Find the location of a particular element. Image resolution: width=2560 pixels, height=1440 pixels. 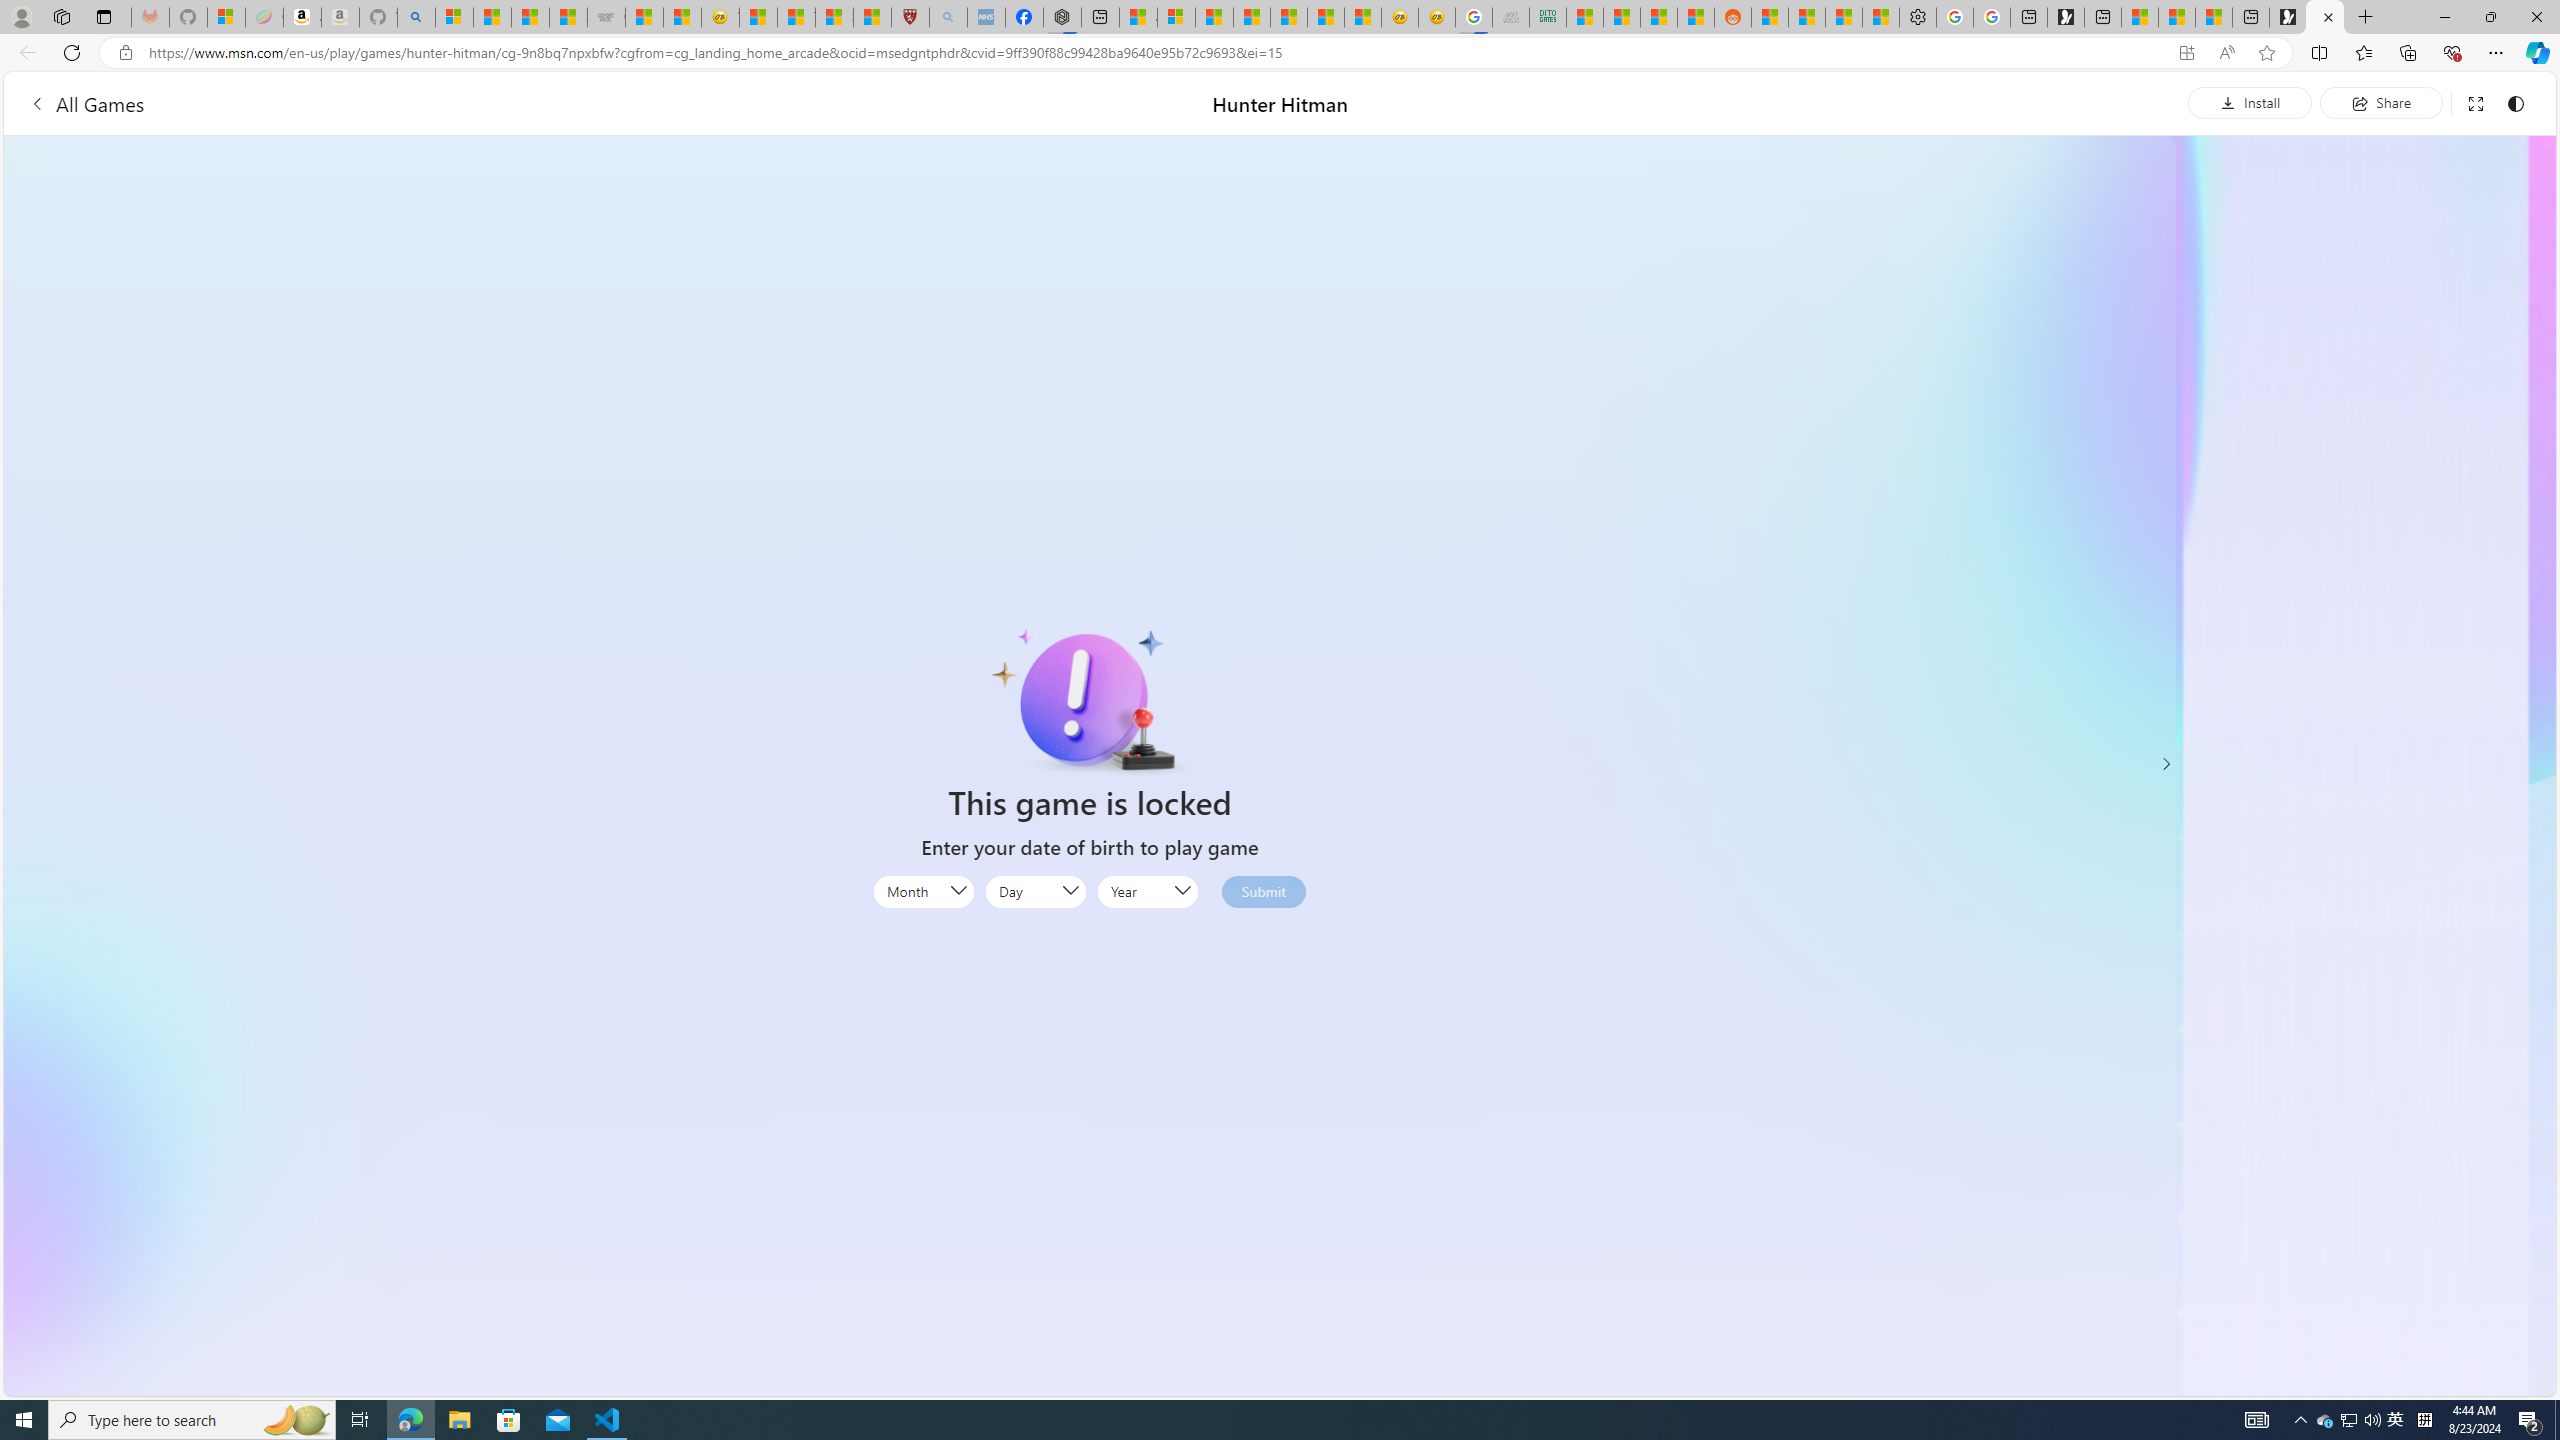

Class: locked-icon-img is located at coordinates (1090, 702).